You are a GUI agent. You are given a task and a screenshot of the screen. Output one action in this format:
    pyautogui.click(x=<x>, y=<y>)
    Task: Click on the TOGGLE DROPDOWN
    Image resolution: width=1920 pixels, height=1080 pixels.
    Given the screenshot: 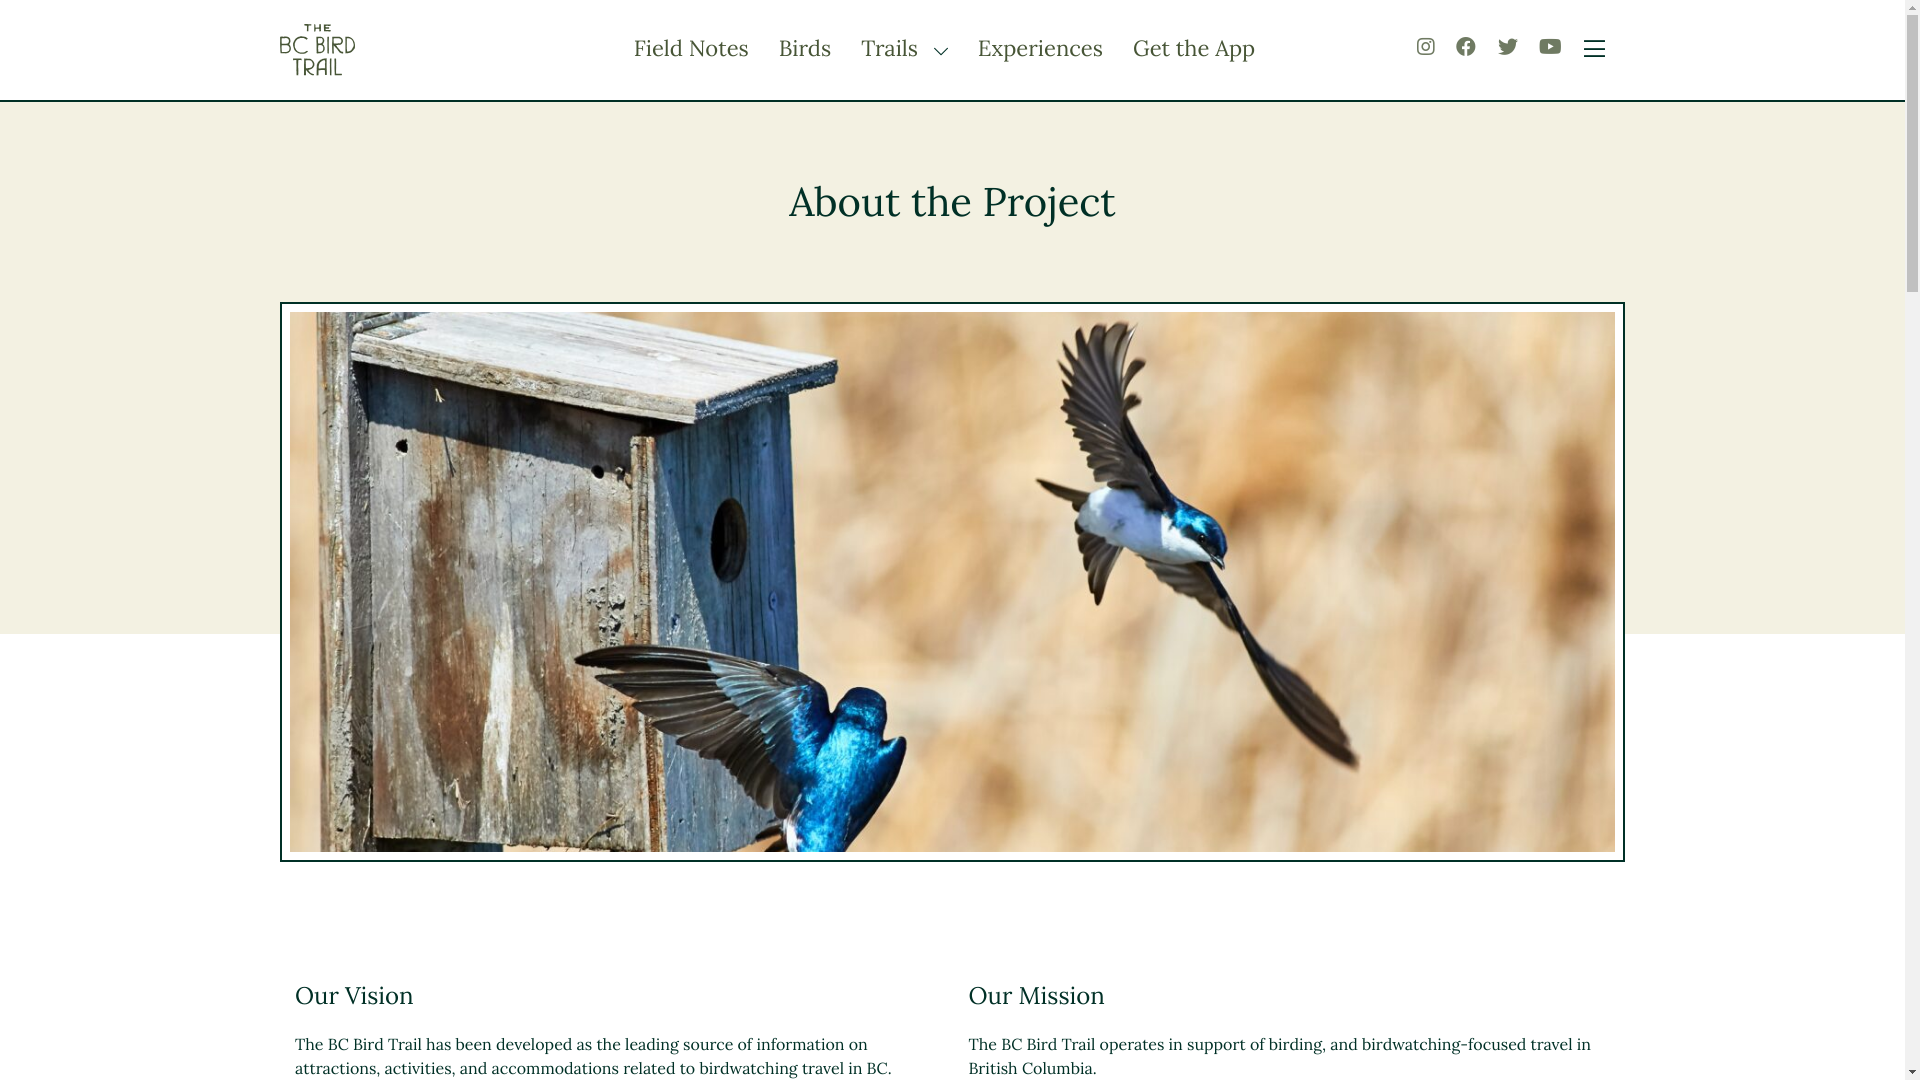 What is the action you would take?
    pyautogui.click(x=936, y=51)
    